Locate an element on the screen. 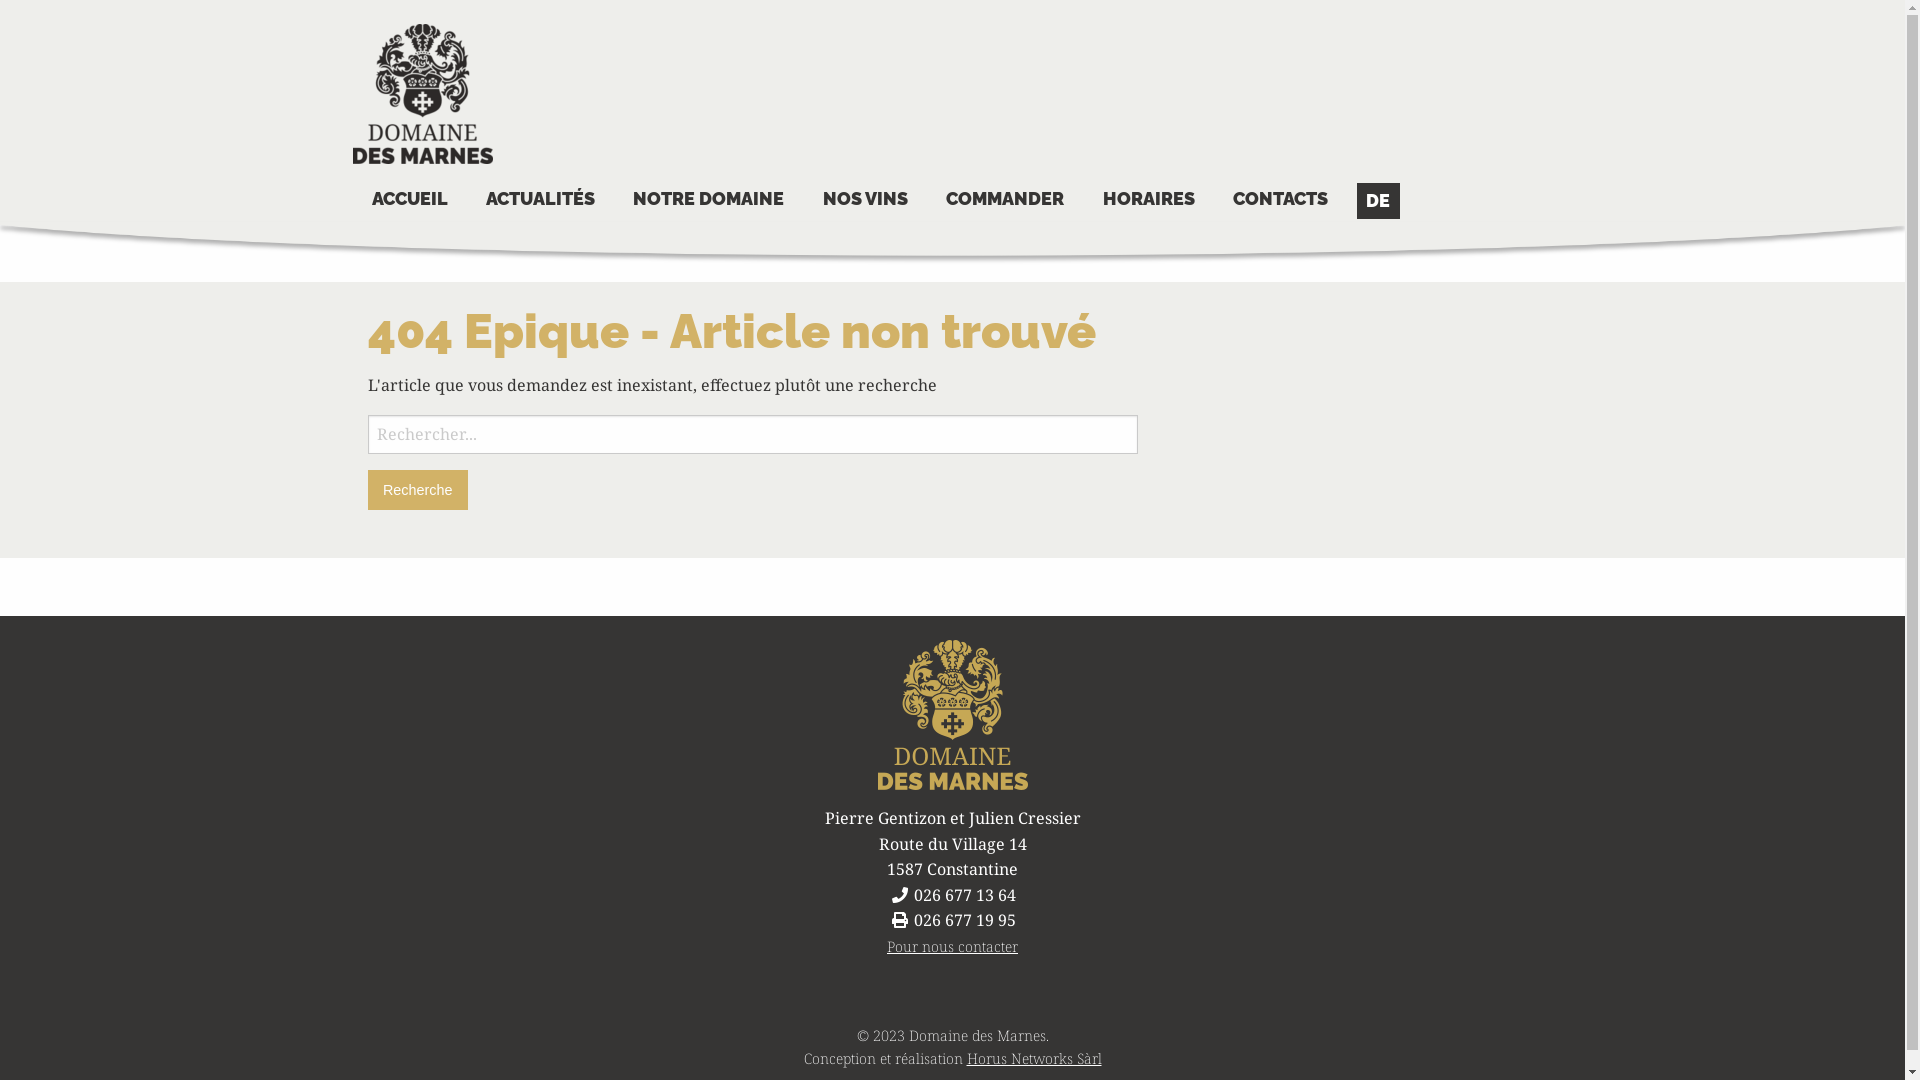  NOTRE DOMAINE is located at coordinates (709, 201).